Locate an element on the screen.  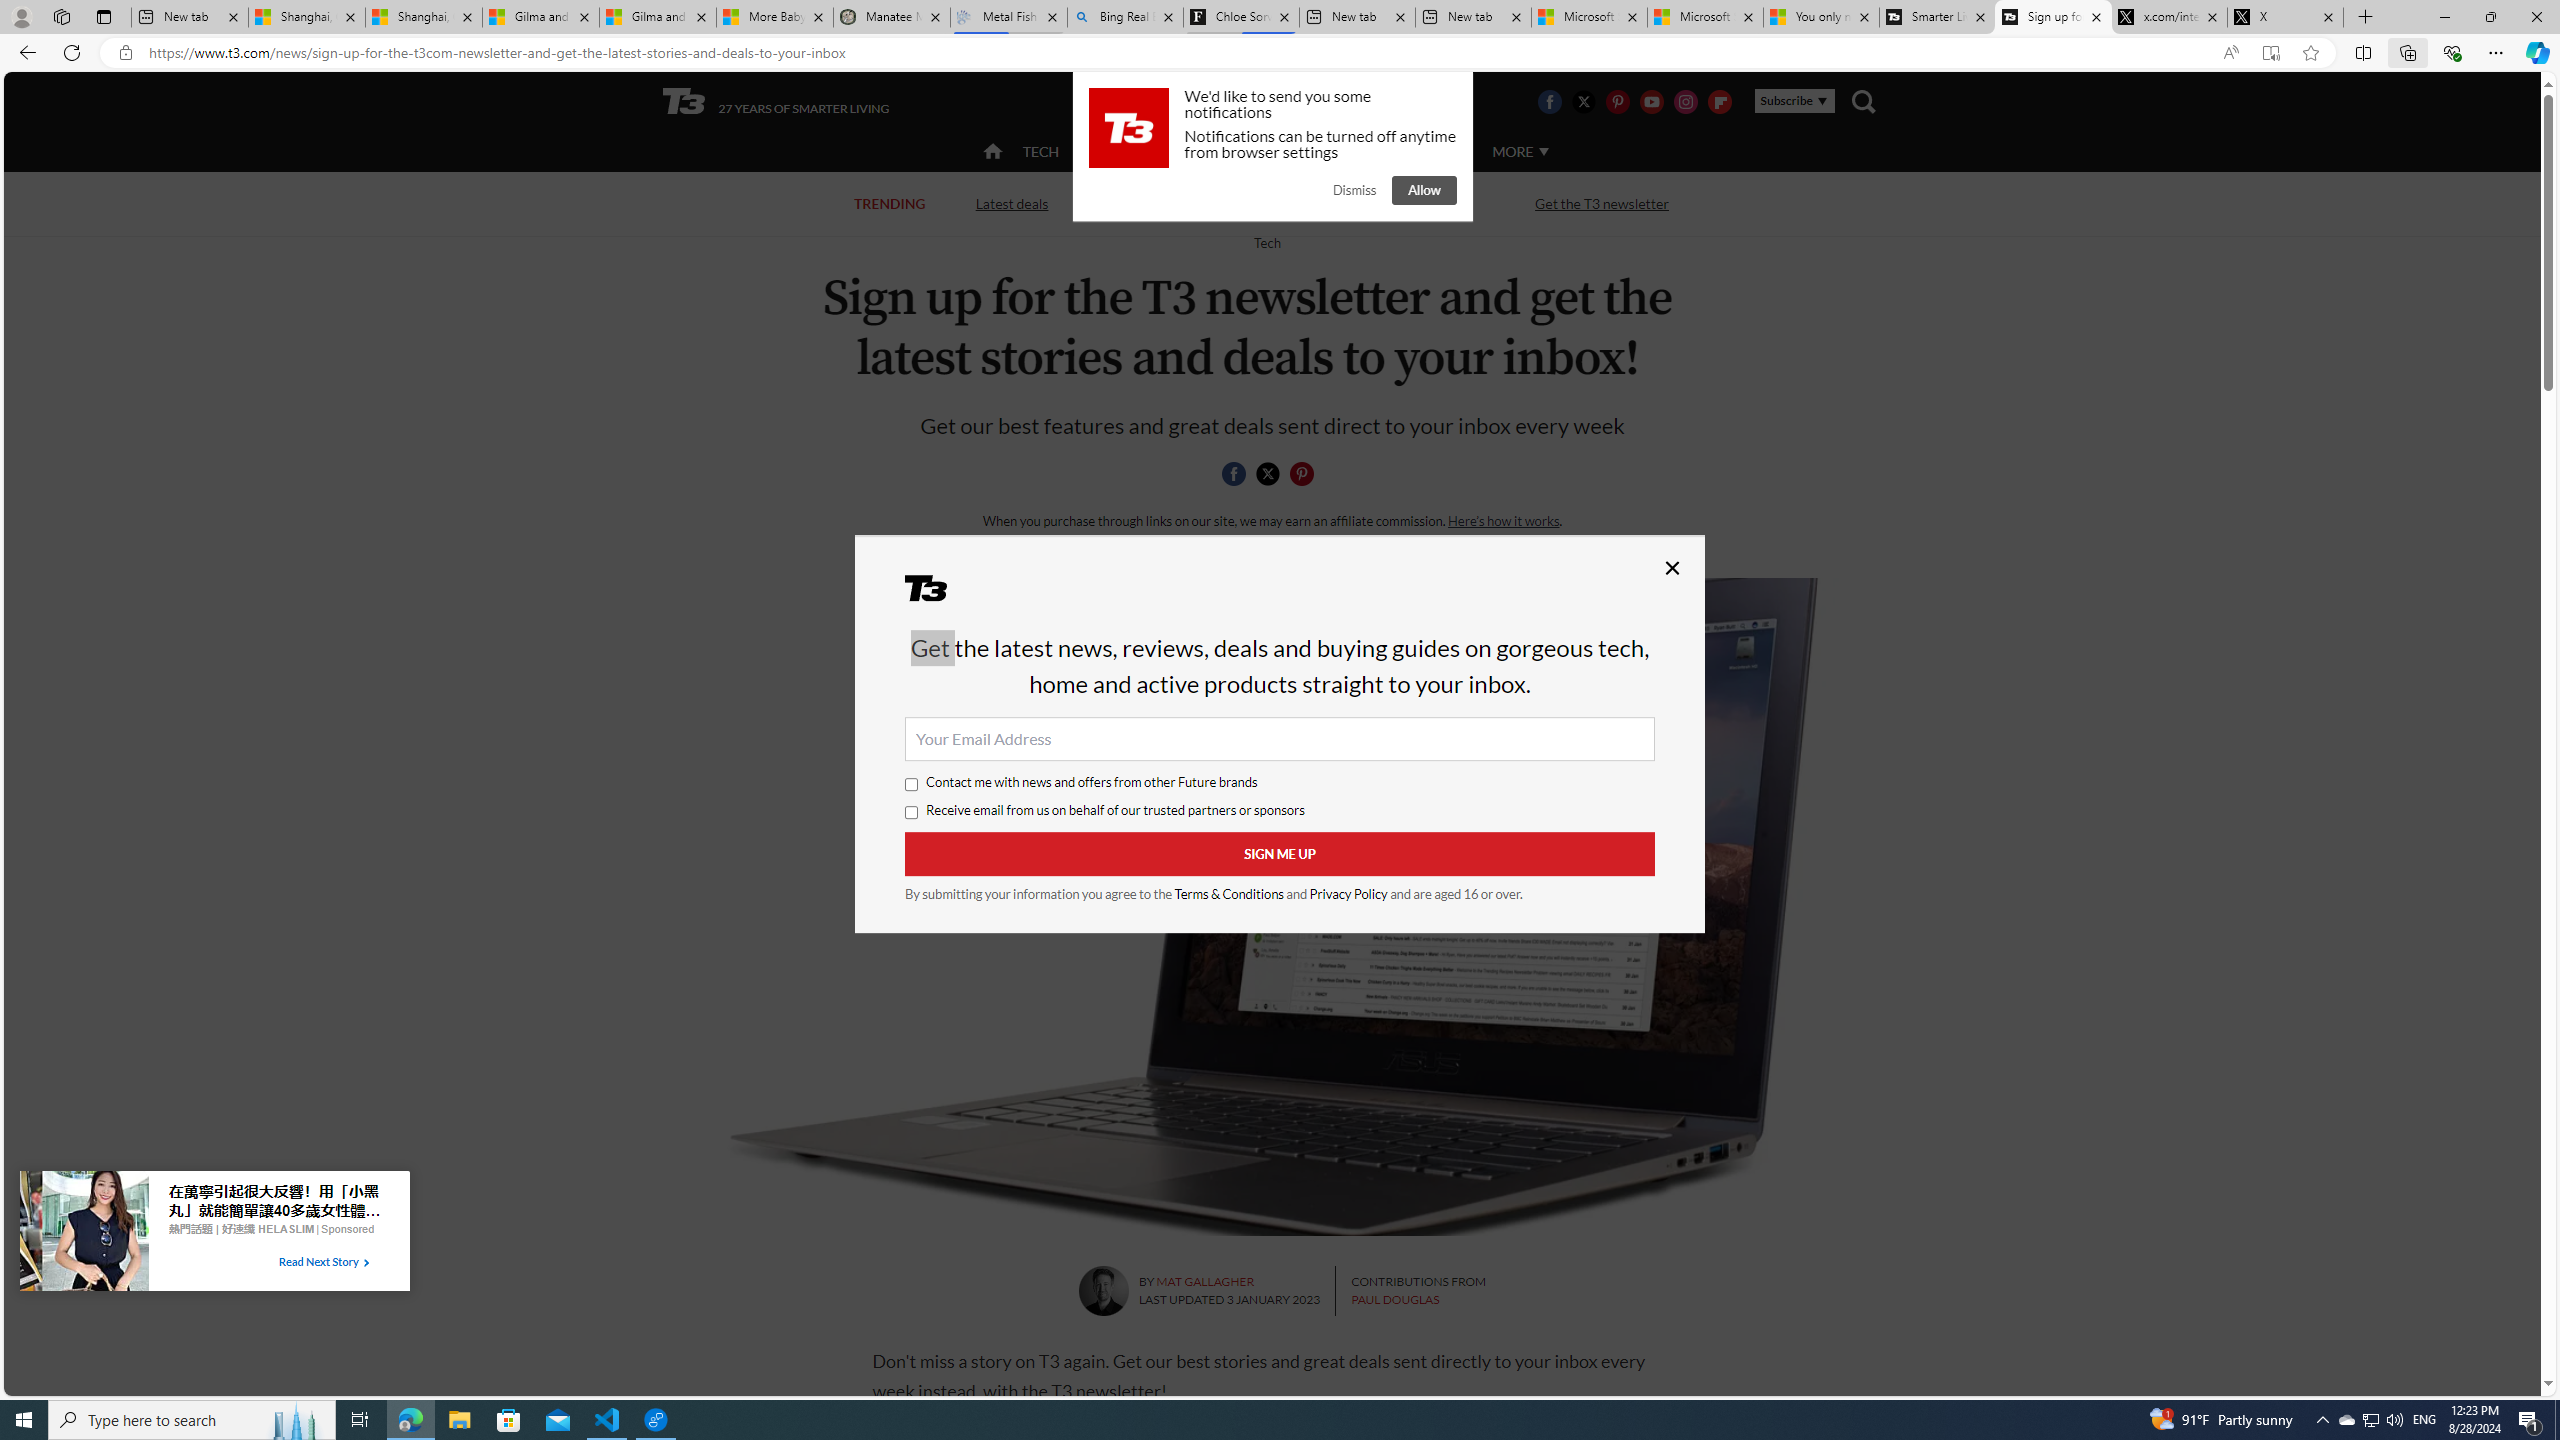
TECH is located at coordinates (1040, 152).